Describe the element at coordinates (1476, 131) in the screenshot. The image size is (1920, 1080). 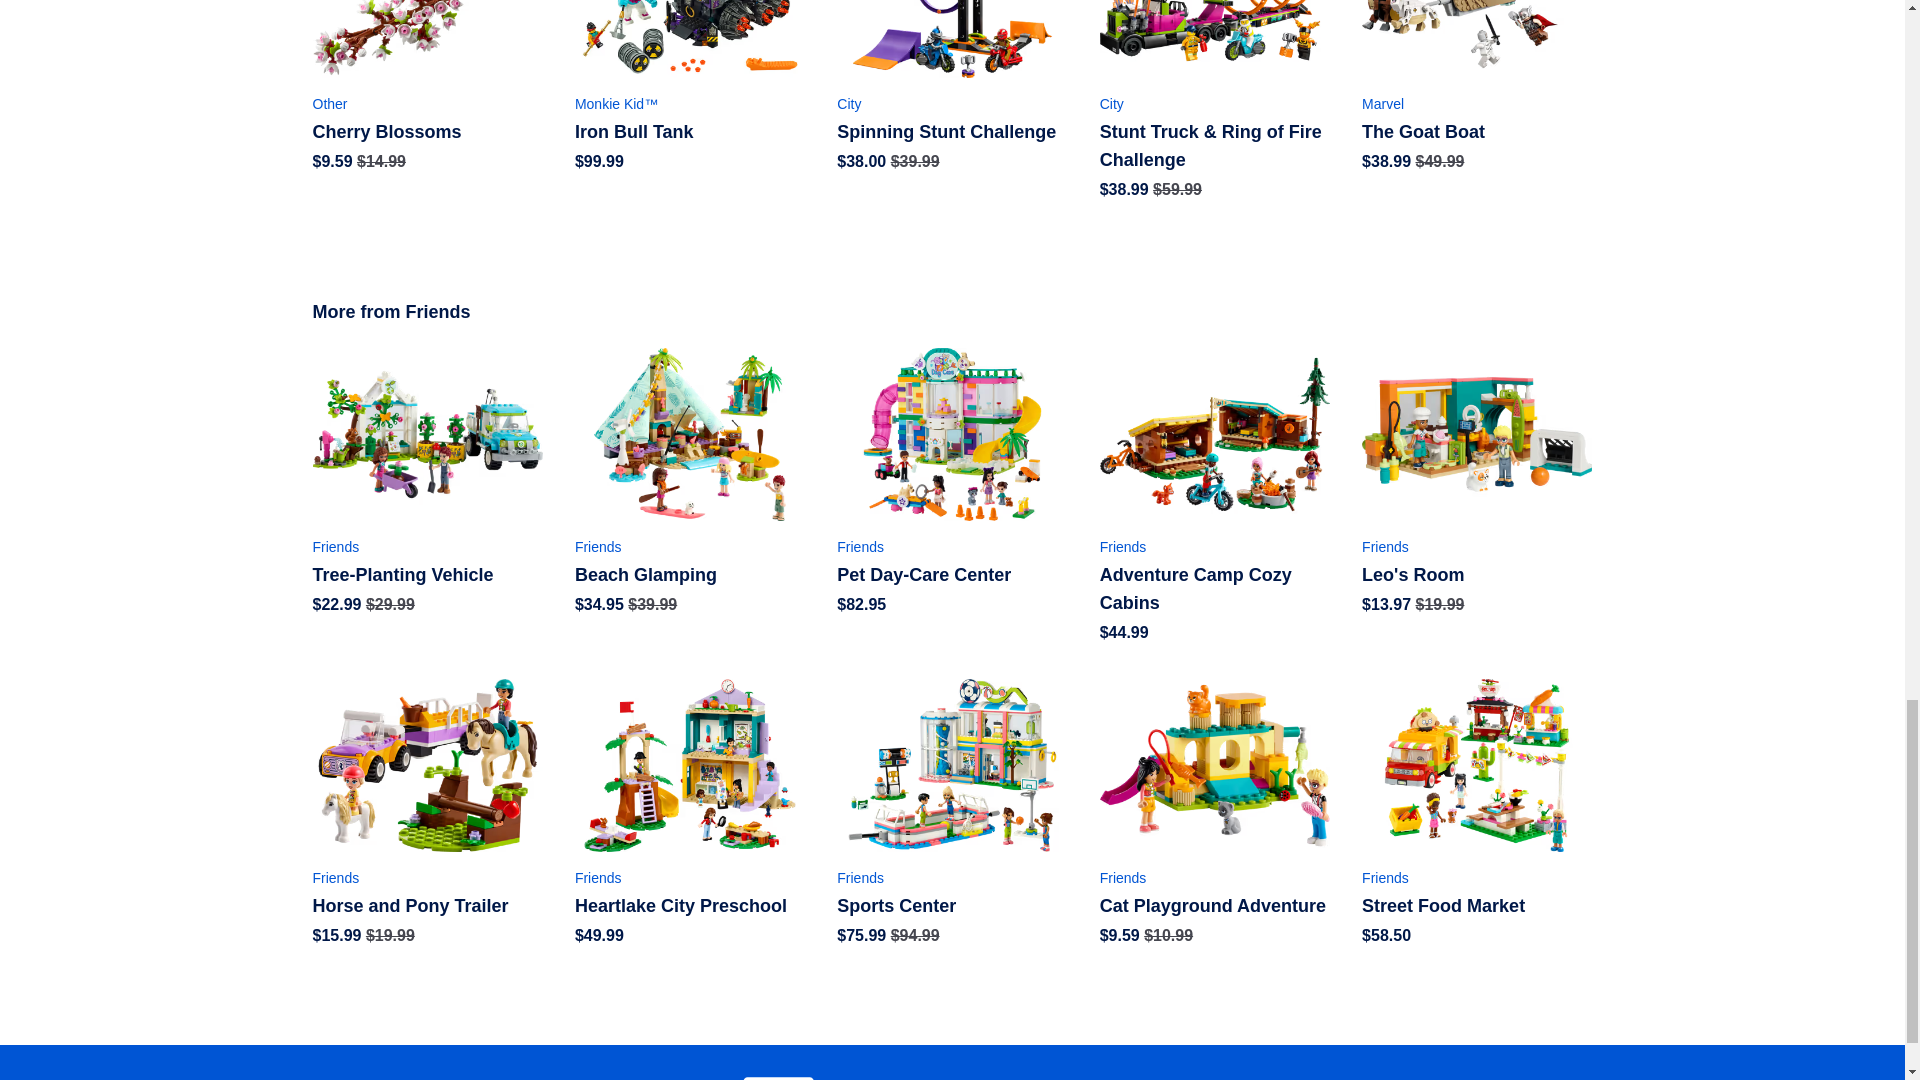
I see `The Goat Boat` at that location.